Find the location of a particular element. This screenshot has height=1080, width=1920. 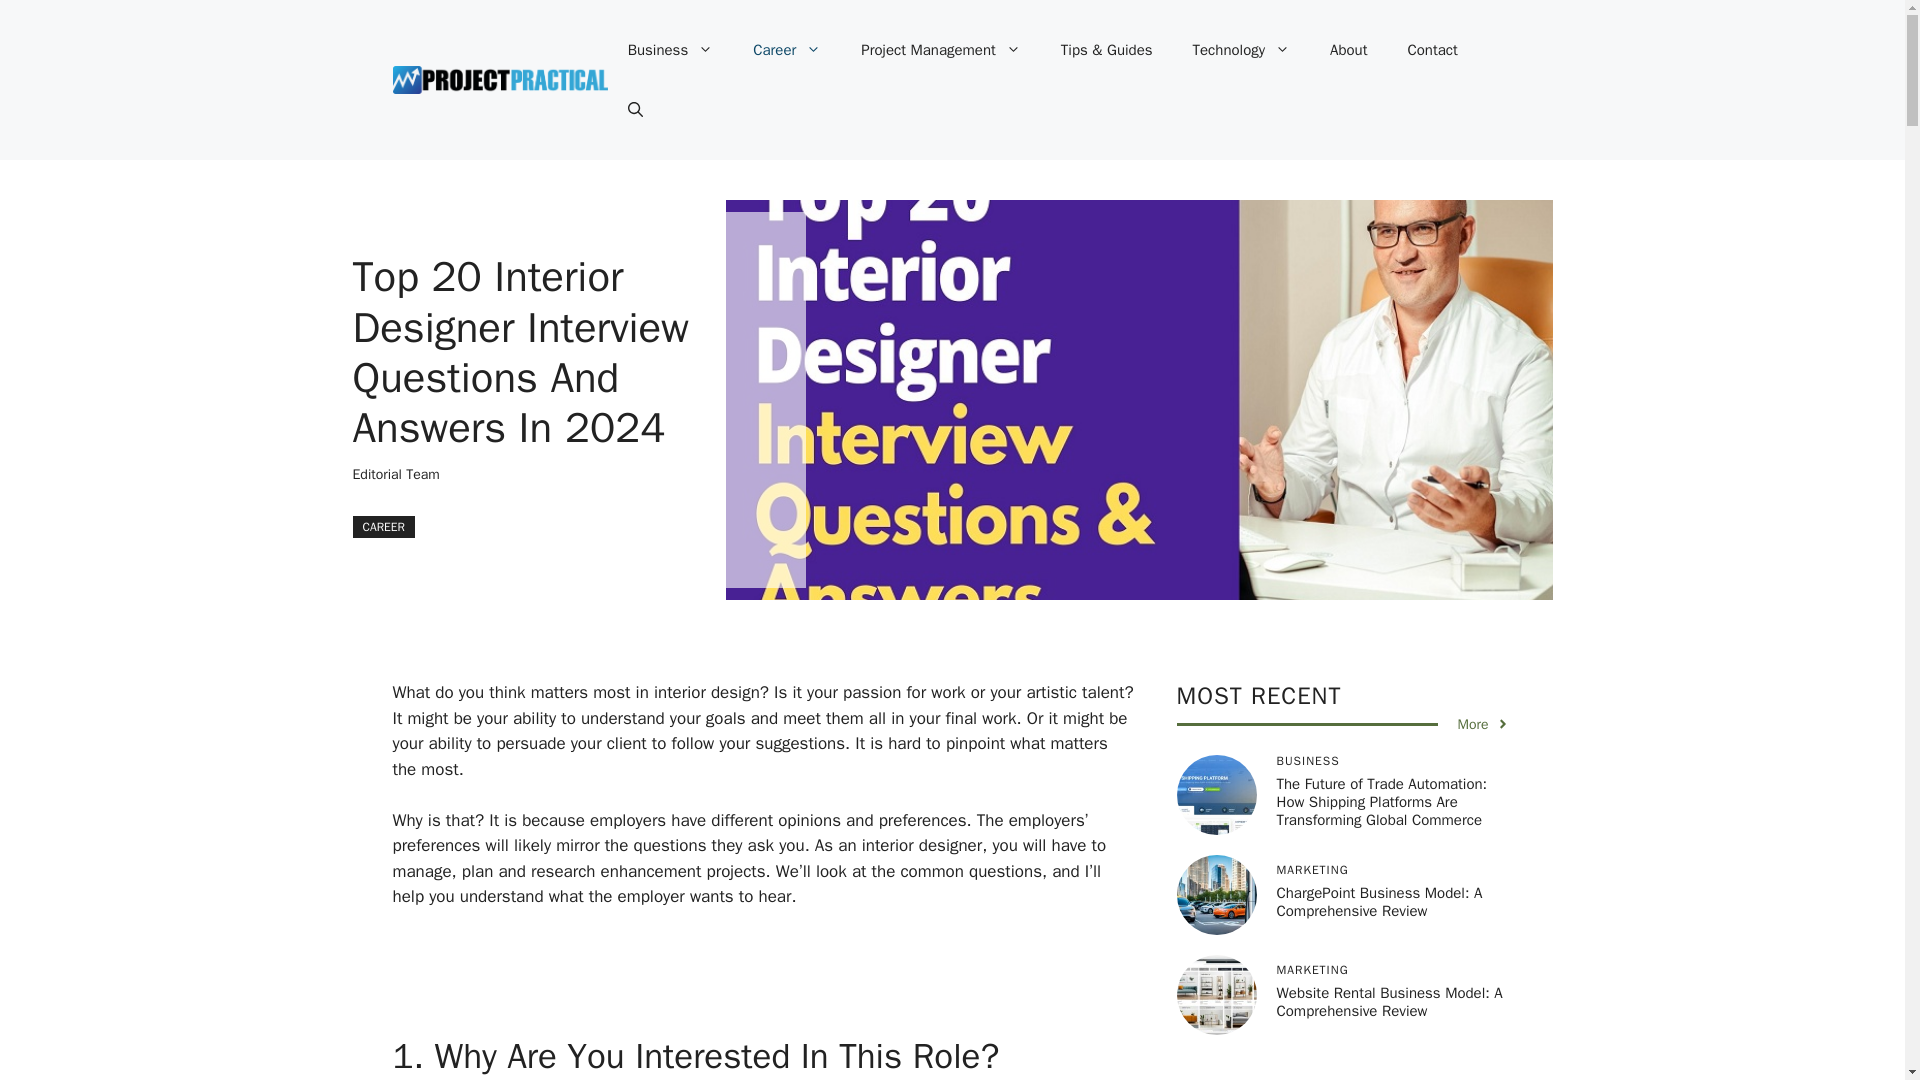

Career is located at coordinates (786, 50).